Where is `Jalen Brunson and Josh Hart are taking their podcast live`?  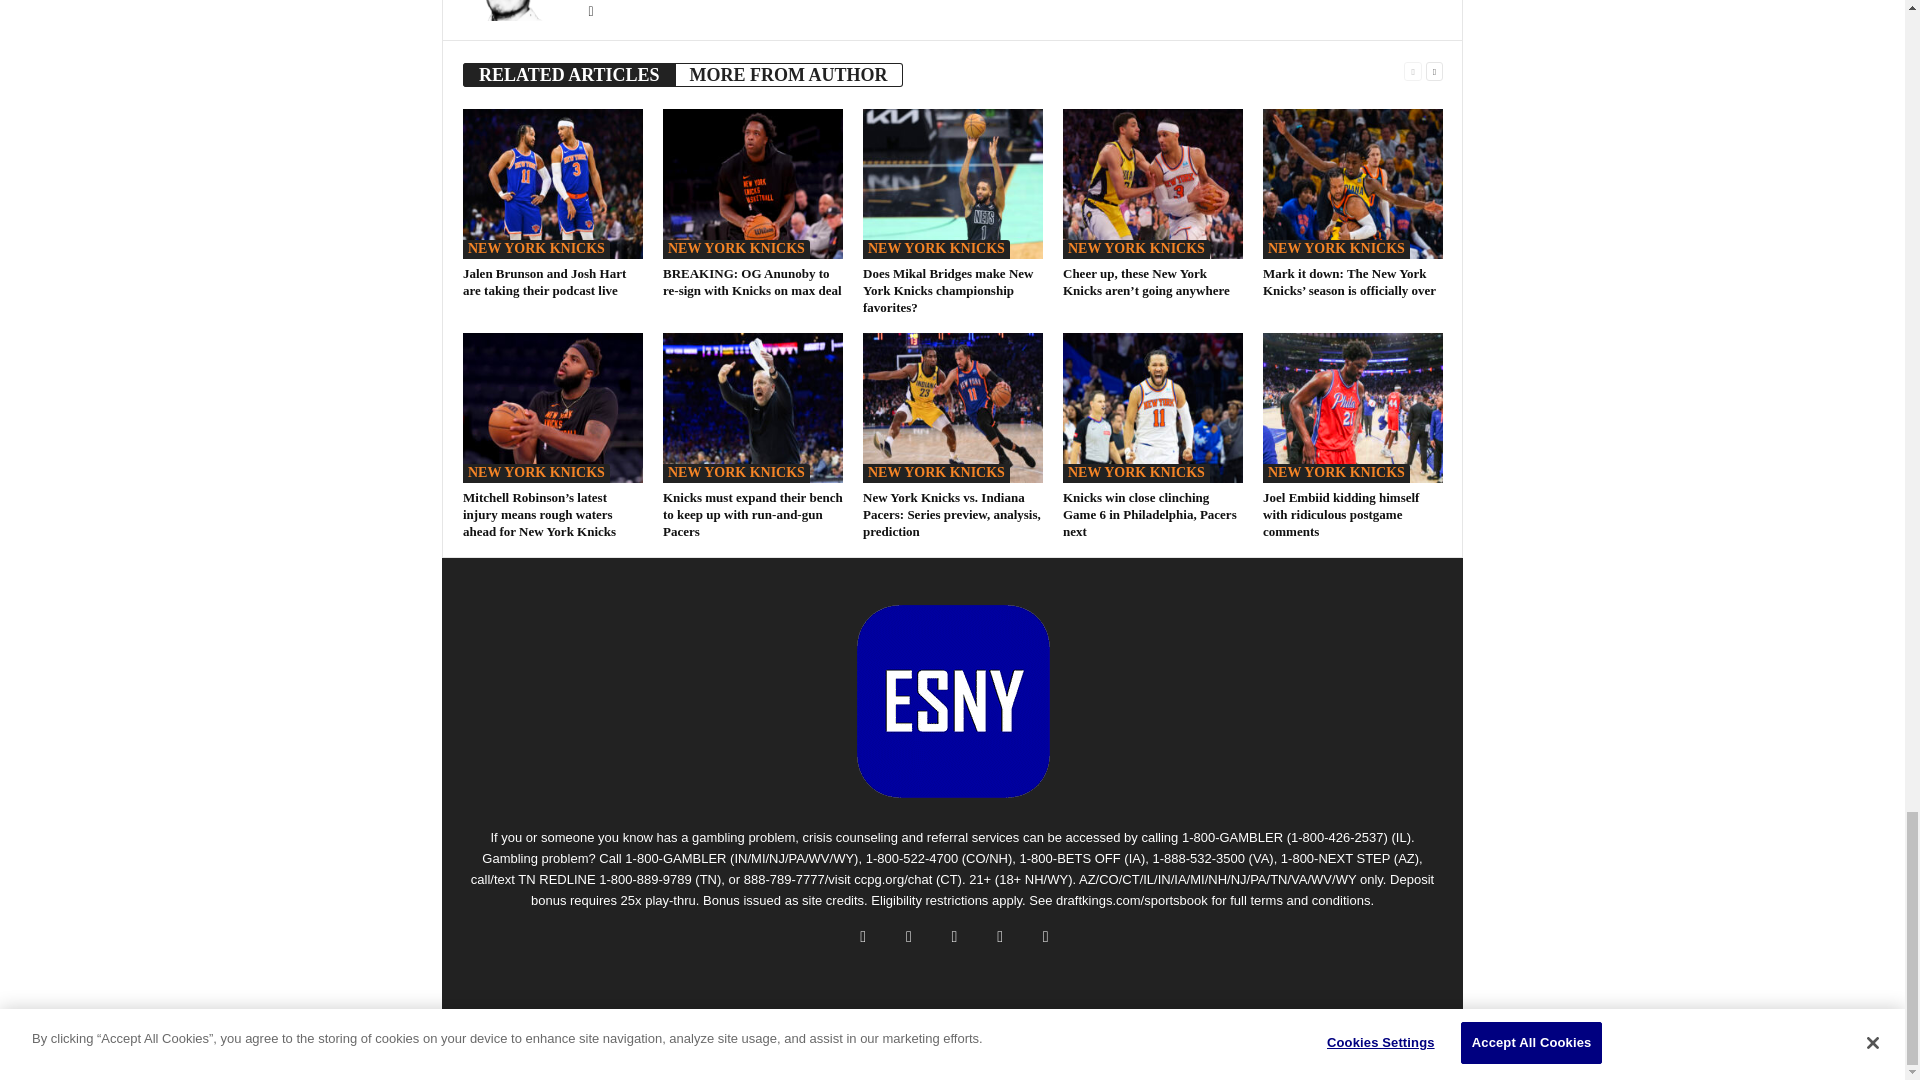
Jalen Brunson and Josh Hart are taking their podcast live is located at coordinates (552, 184).